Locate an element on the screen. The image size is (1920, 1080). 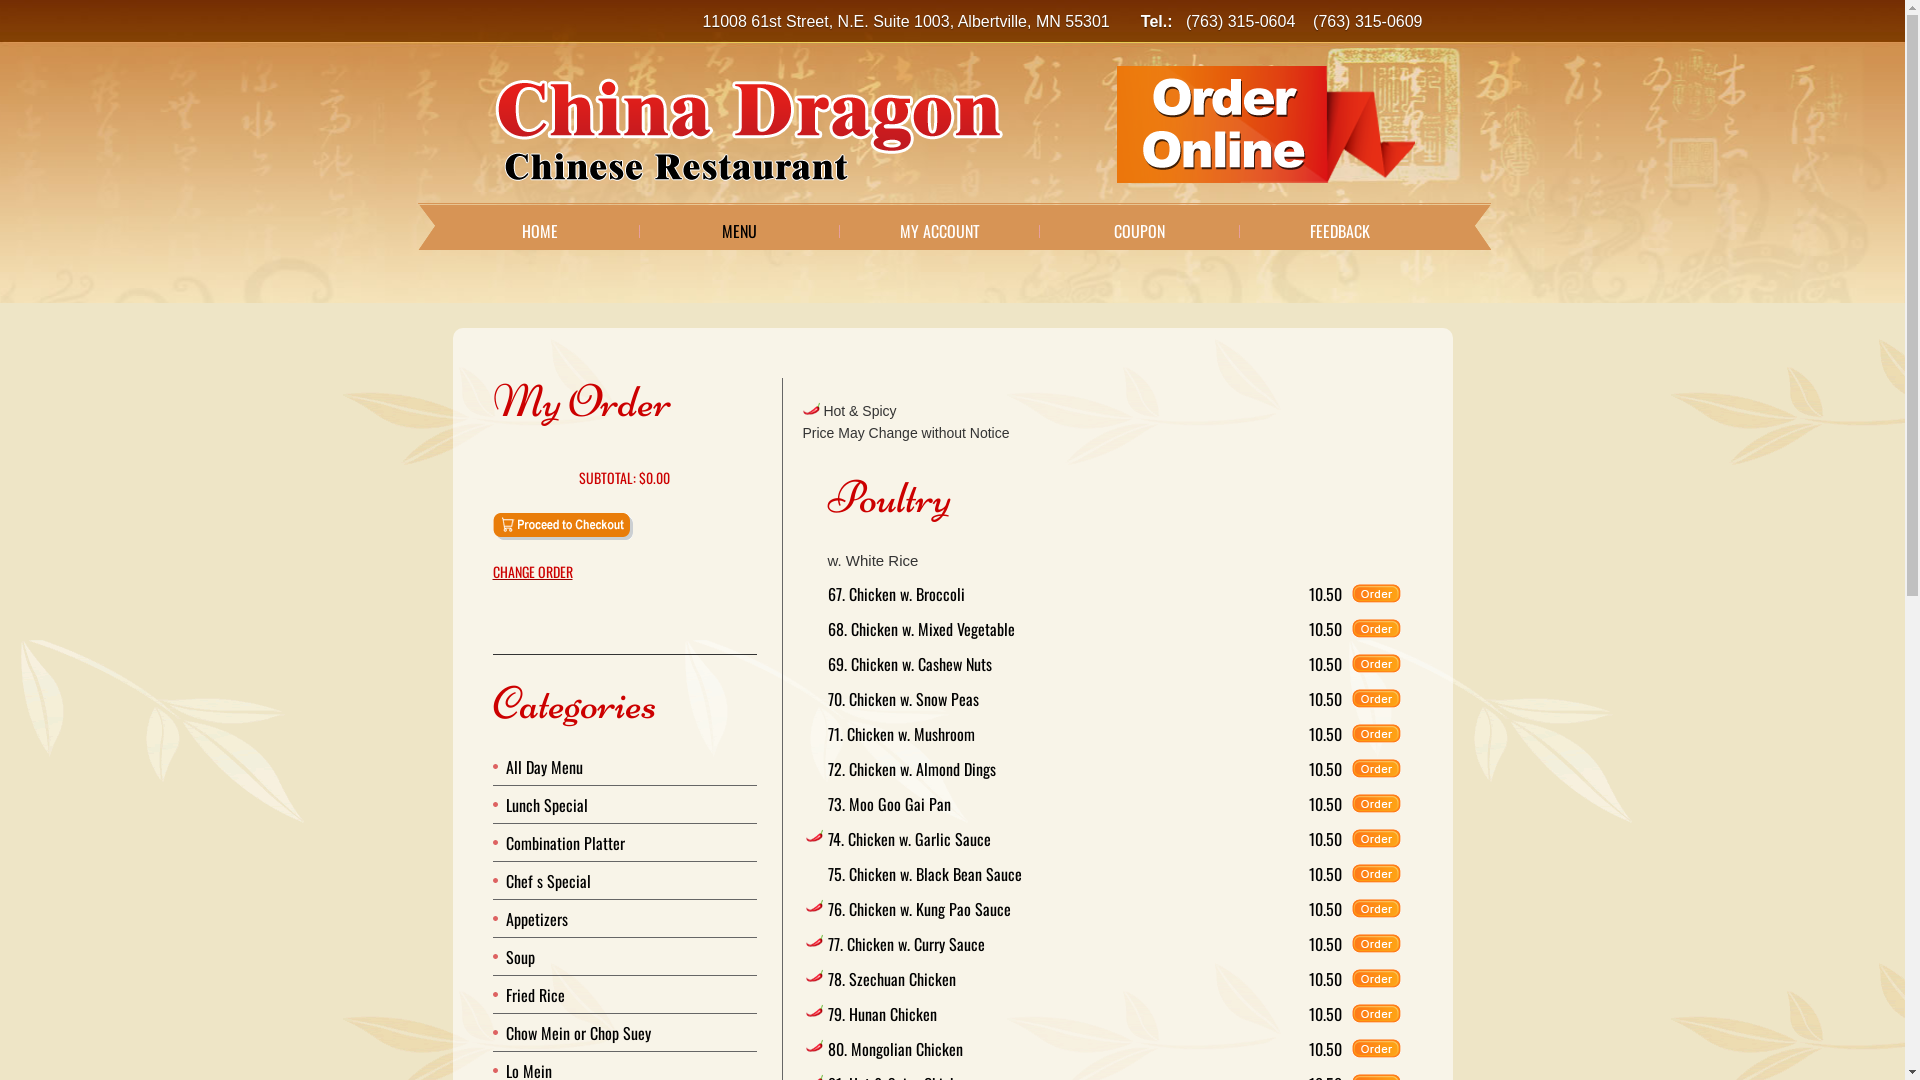
MENU is located at coordinates (740, 231).